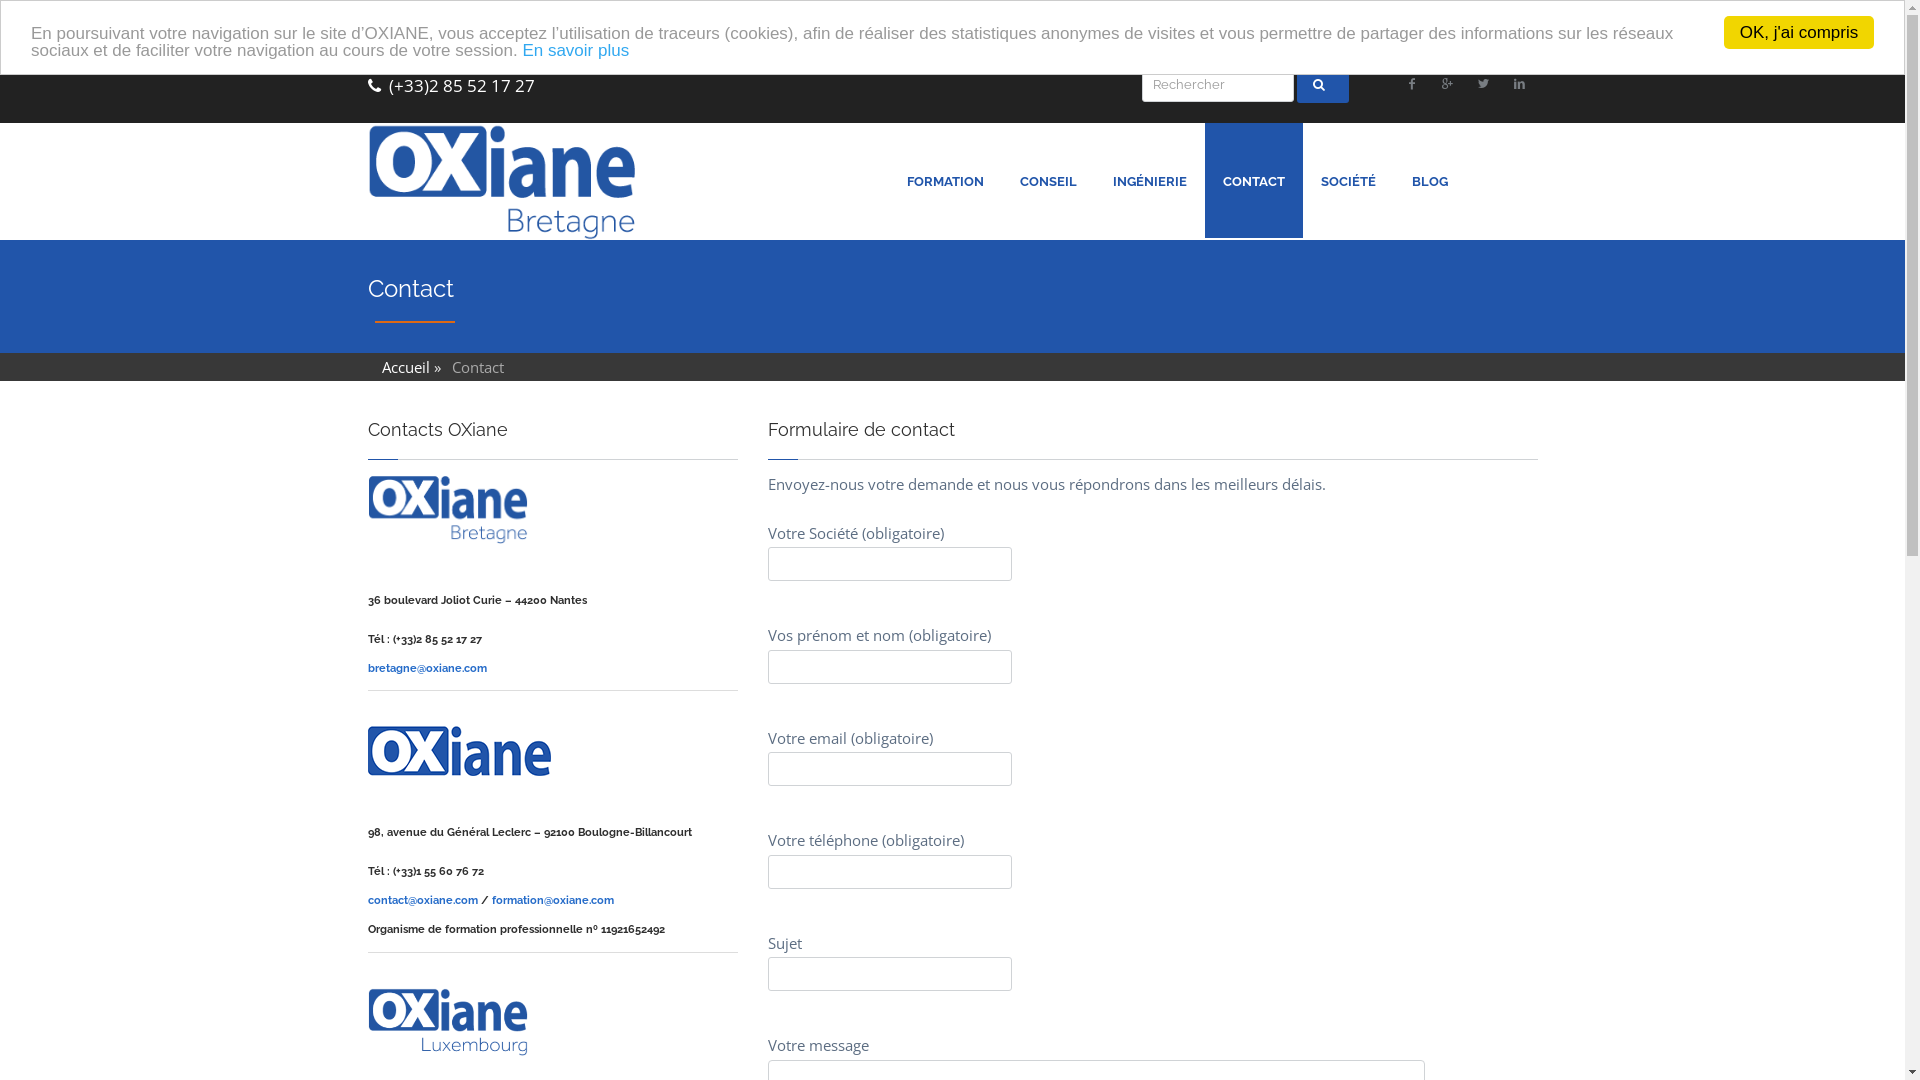 This screenshot has height=1080, width=1920. I want to click on OK, j'ai compris, so click(1799, 32).